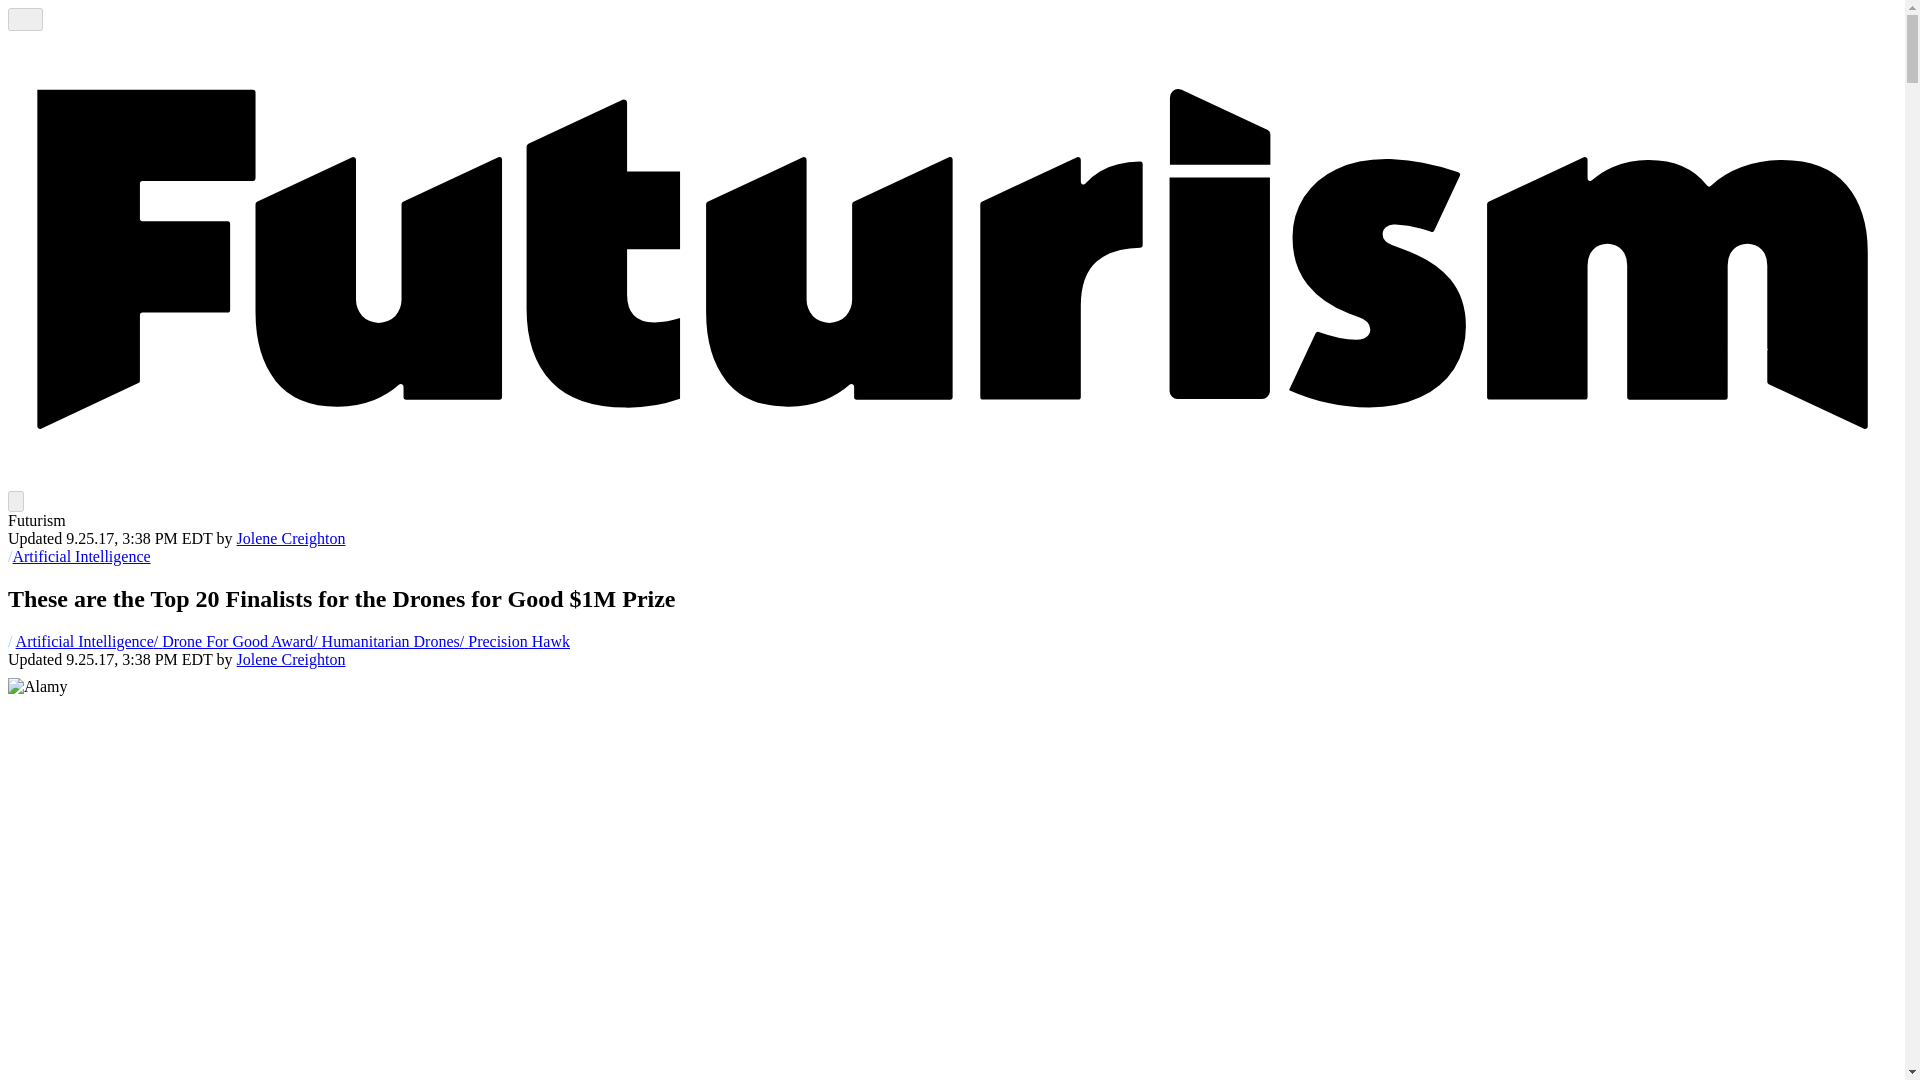 Image resolution: width=1920 pixels, height=1080 pixels. Describe the element at coordinates (290, 538) in the screenshot. I see `Jolene Creighton` at that location.